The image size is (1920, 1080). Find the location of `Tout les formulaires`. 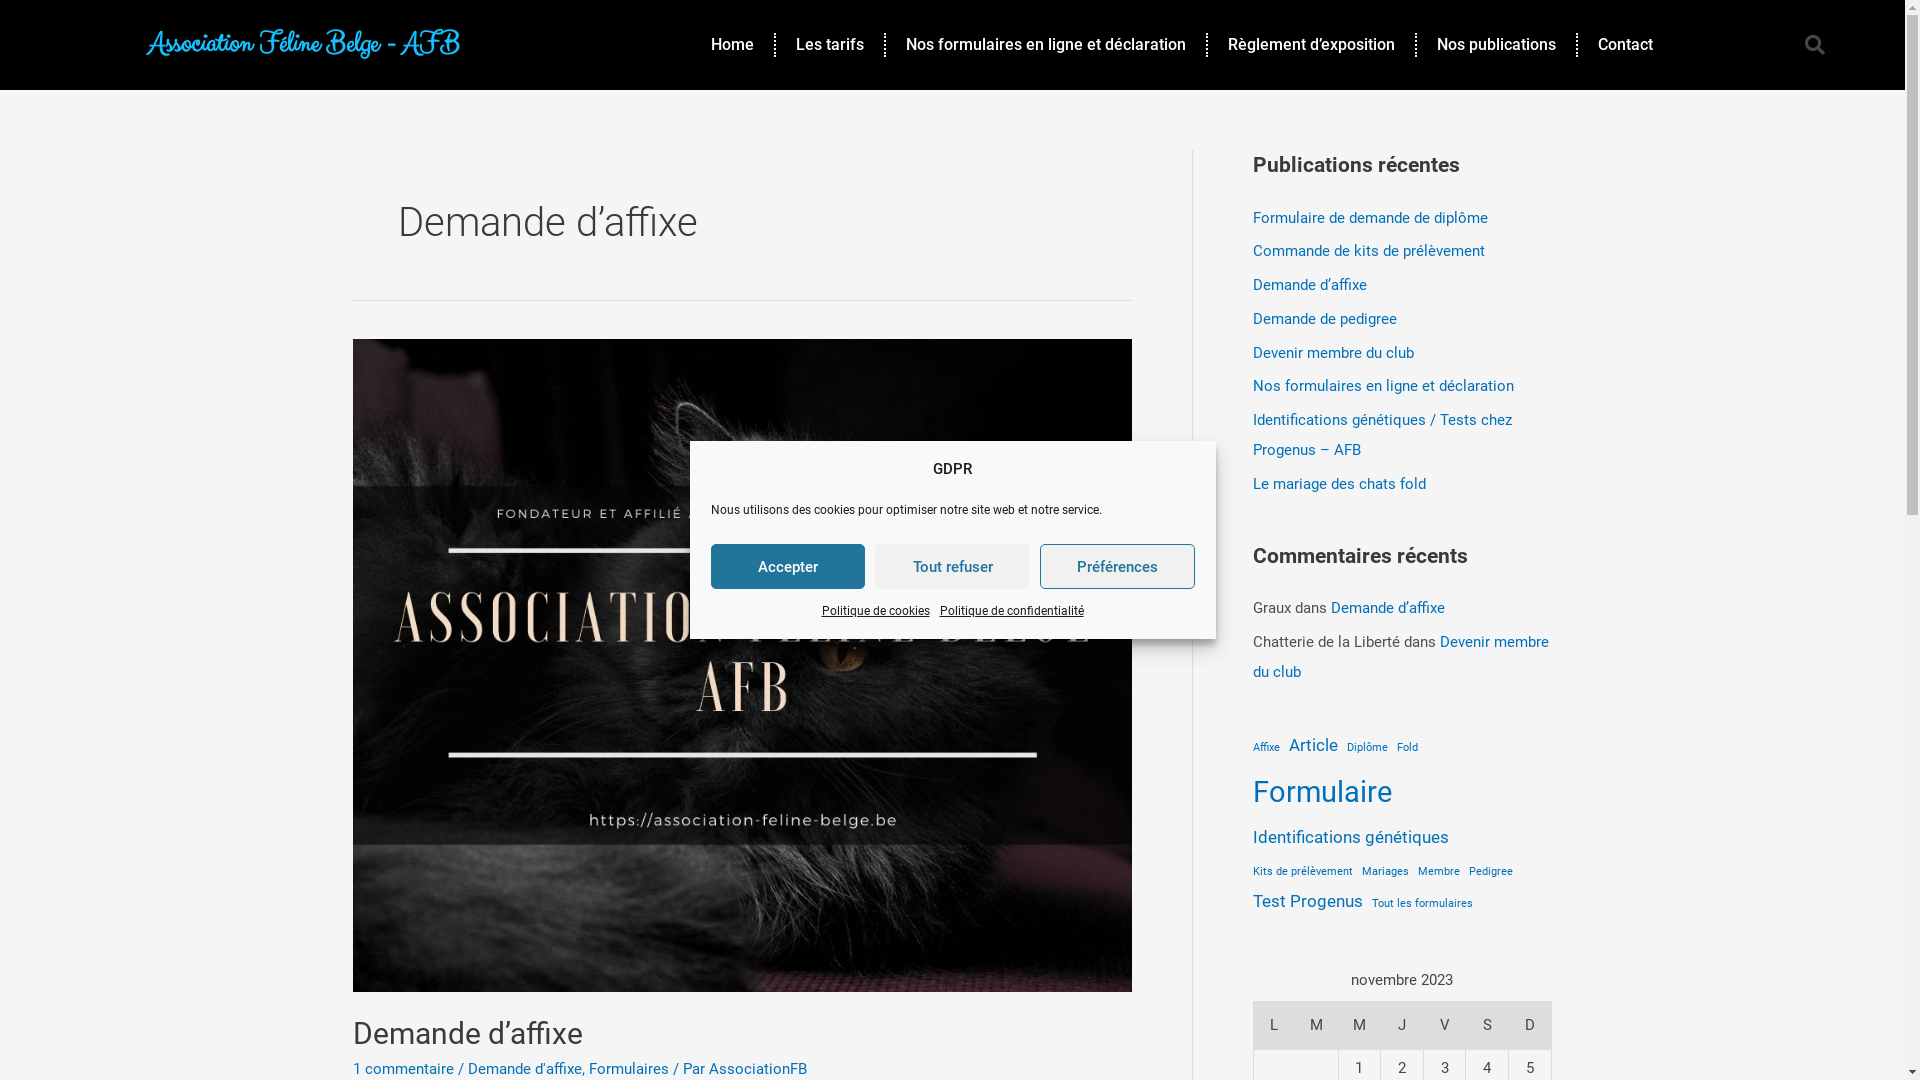

Tout les formulaires is located at coordinates (1422, 904).